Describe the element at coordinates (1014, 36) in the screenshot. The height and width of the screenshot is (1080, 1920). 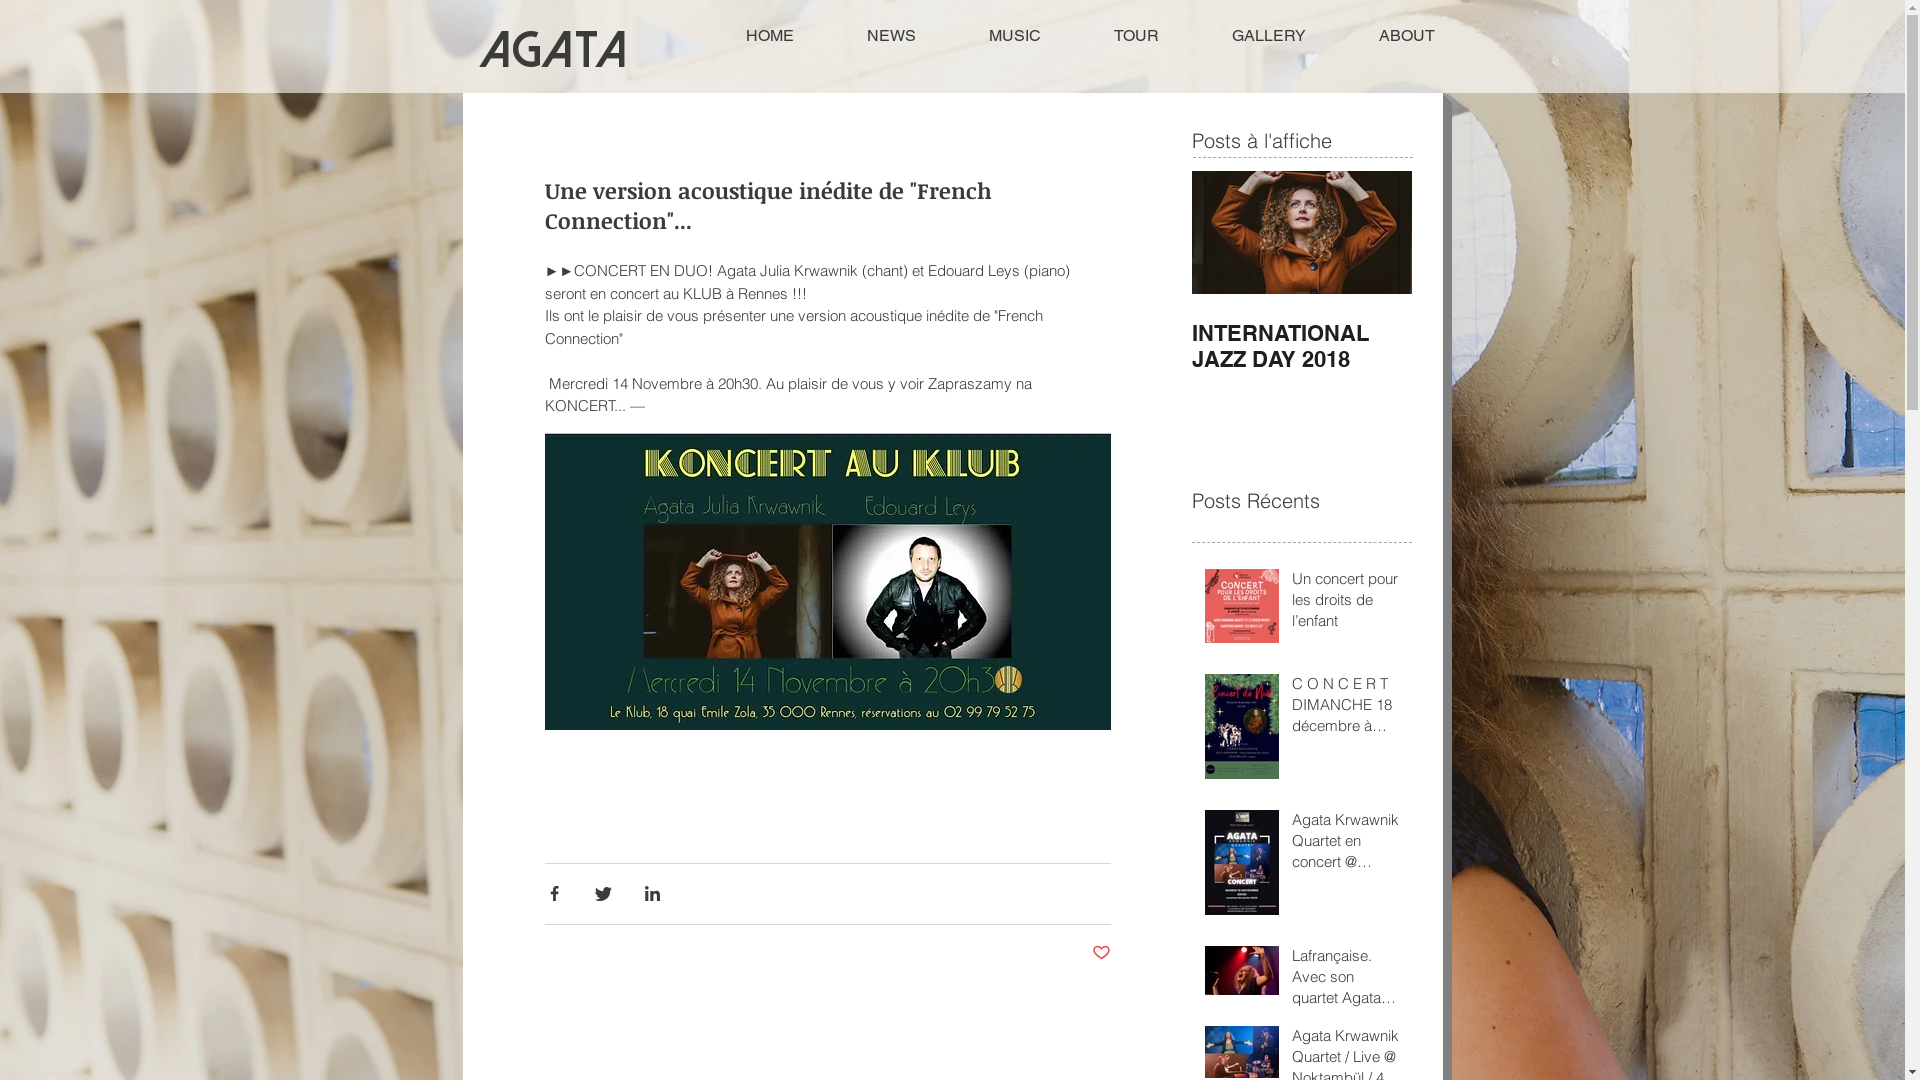
I see `MUSIC` at that location.